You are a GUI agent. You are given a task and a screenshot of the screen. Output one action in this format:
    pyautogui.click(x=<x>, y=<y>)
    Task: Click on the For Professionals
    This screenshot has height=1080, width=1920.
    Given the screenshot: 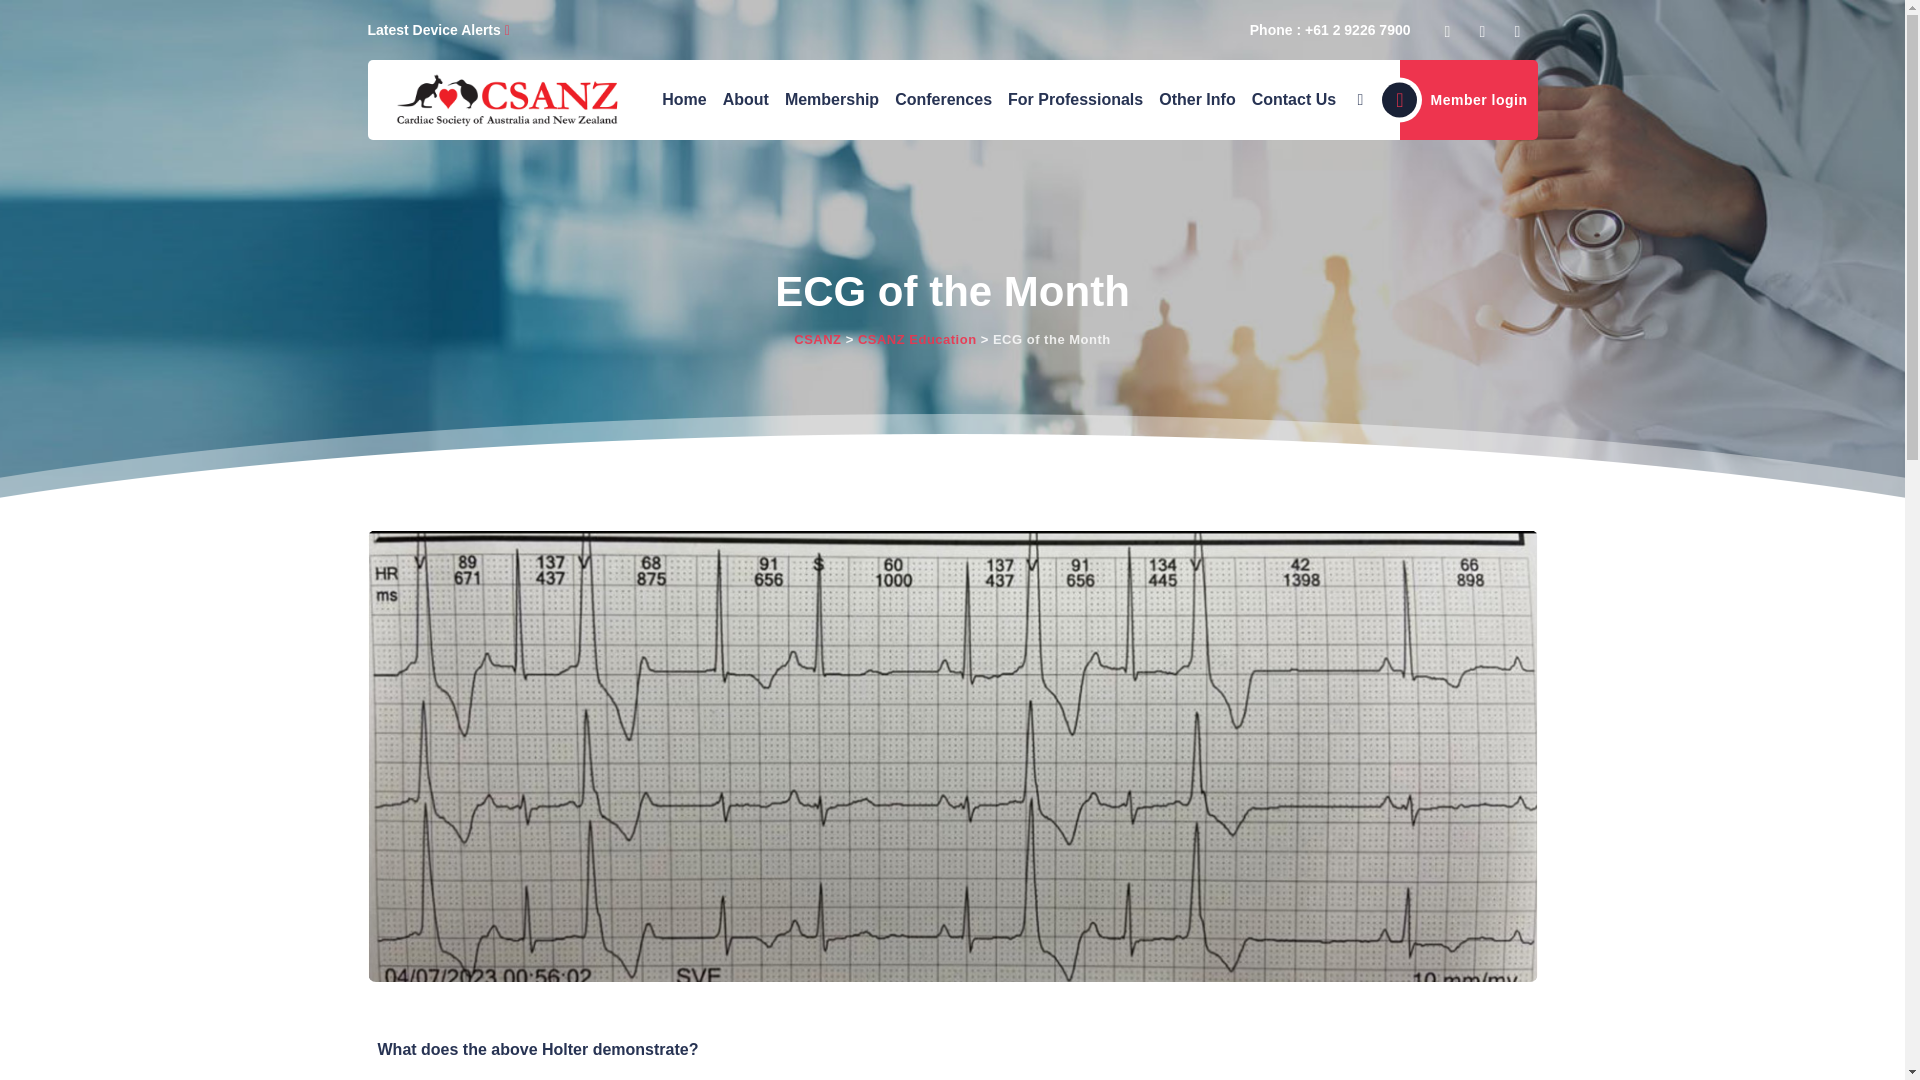 What is the action you would take?
    pyautogui.click(x=1075, y=100)
    